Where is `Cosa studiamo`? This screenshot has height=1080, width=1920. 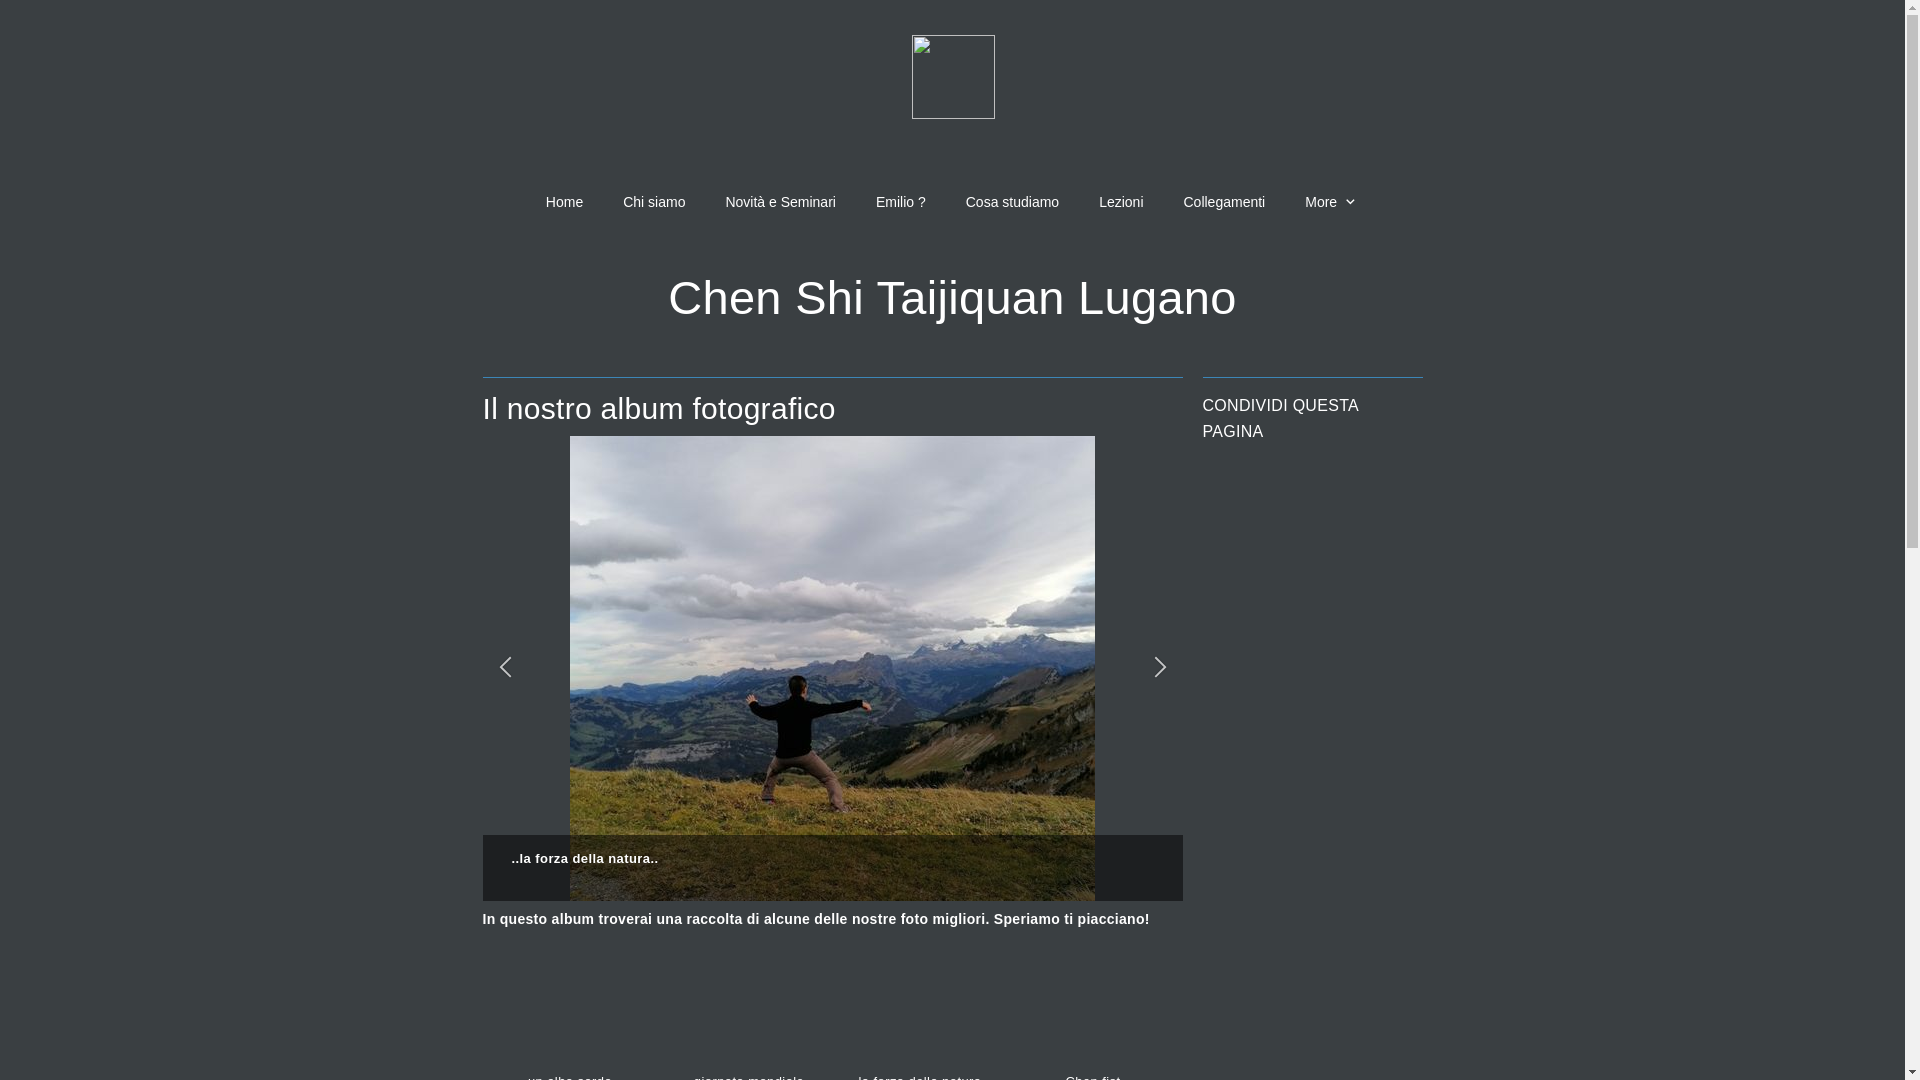 Cosa studiamo is located at coordinates (1012, 202).